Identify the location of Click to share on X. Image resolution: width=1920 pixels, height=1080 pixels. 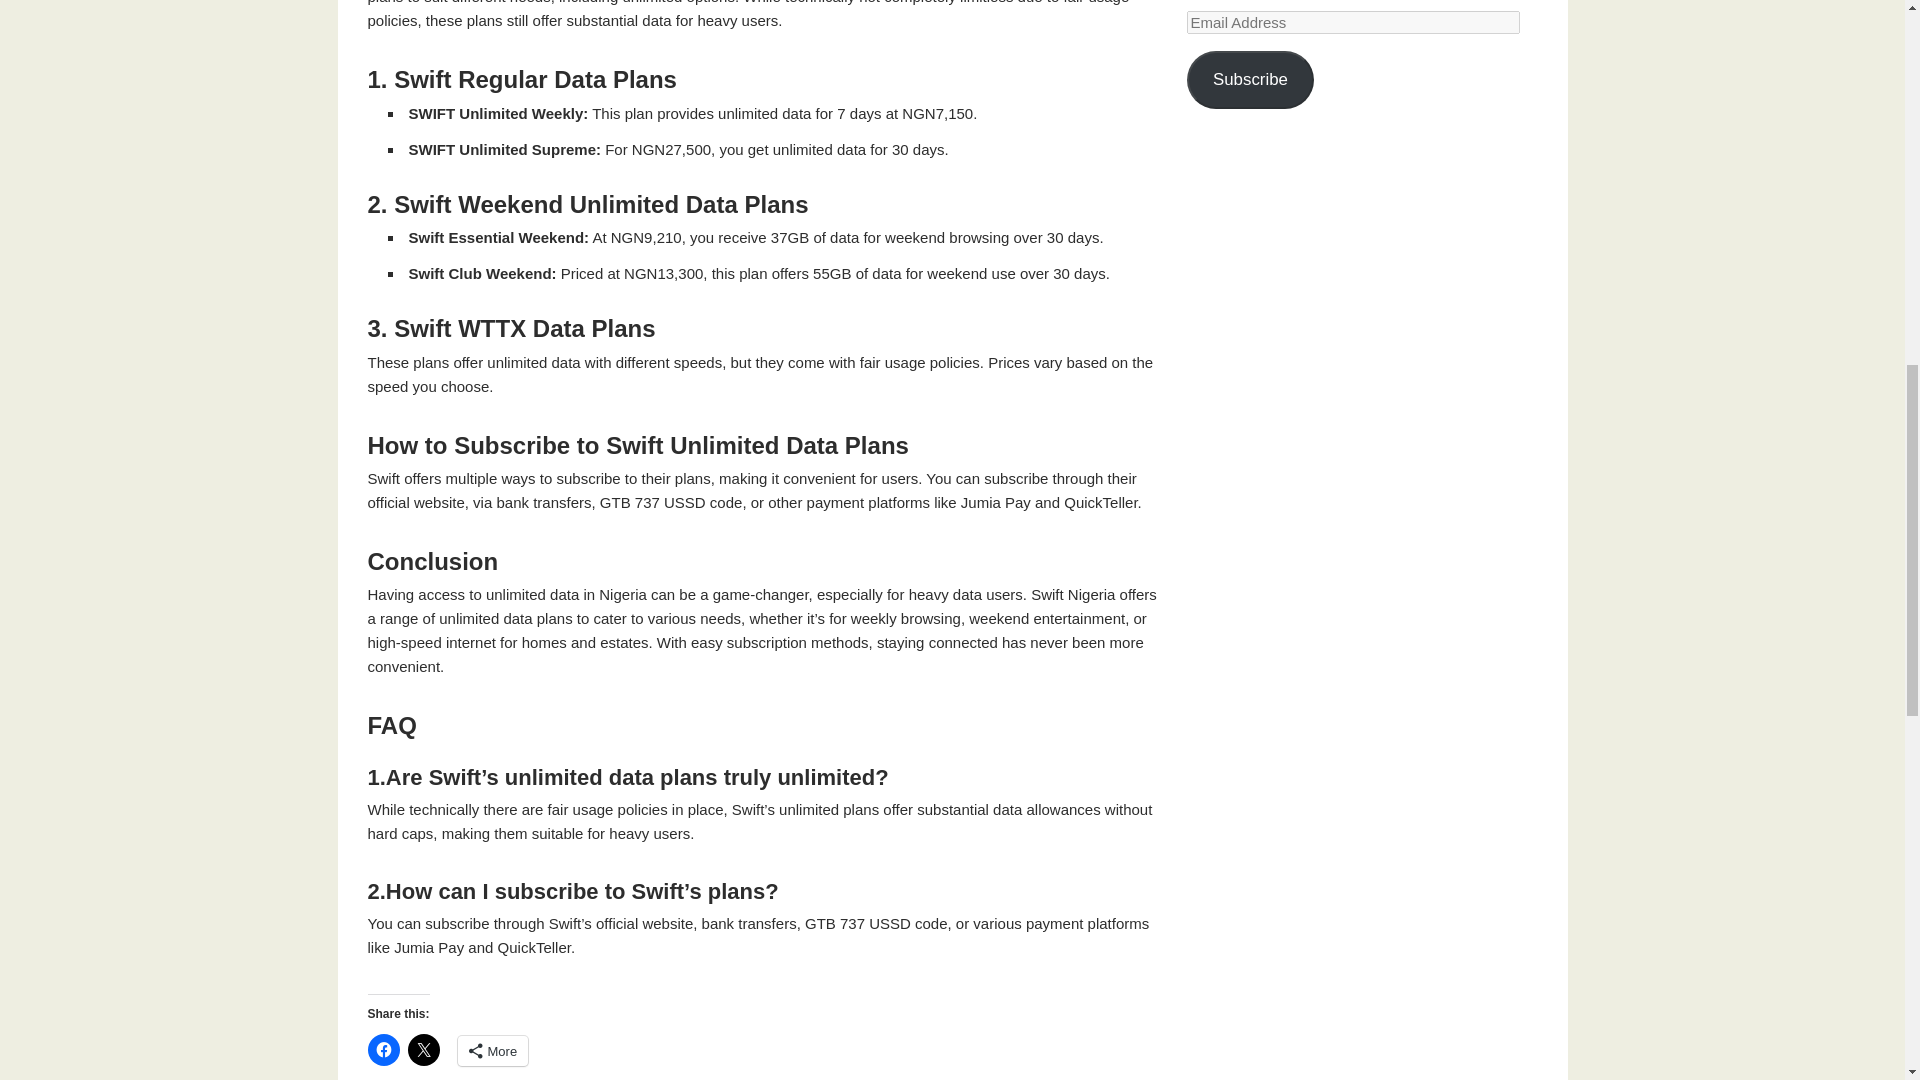
(423, 1049).